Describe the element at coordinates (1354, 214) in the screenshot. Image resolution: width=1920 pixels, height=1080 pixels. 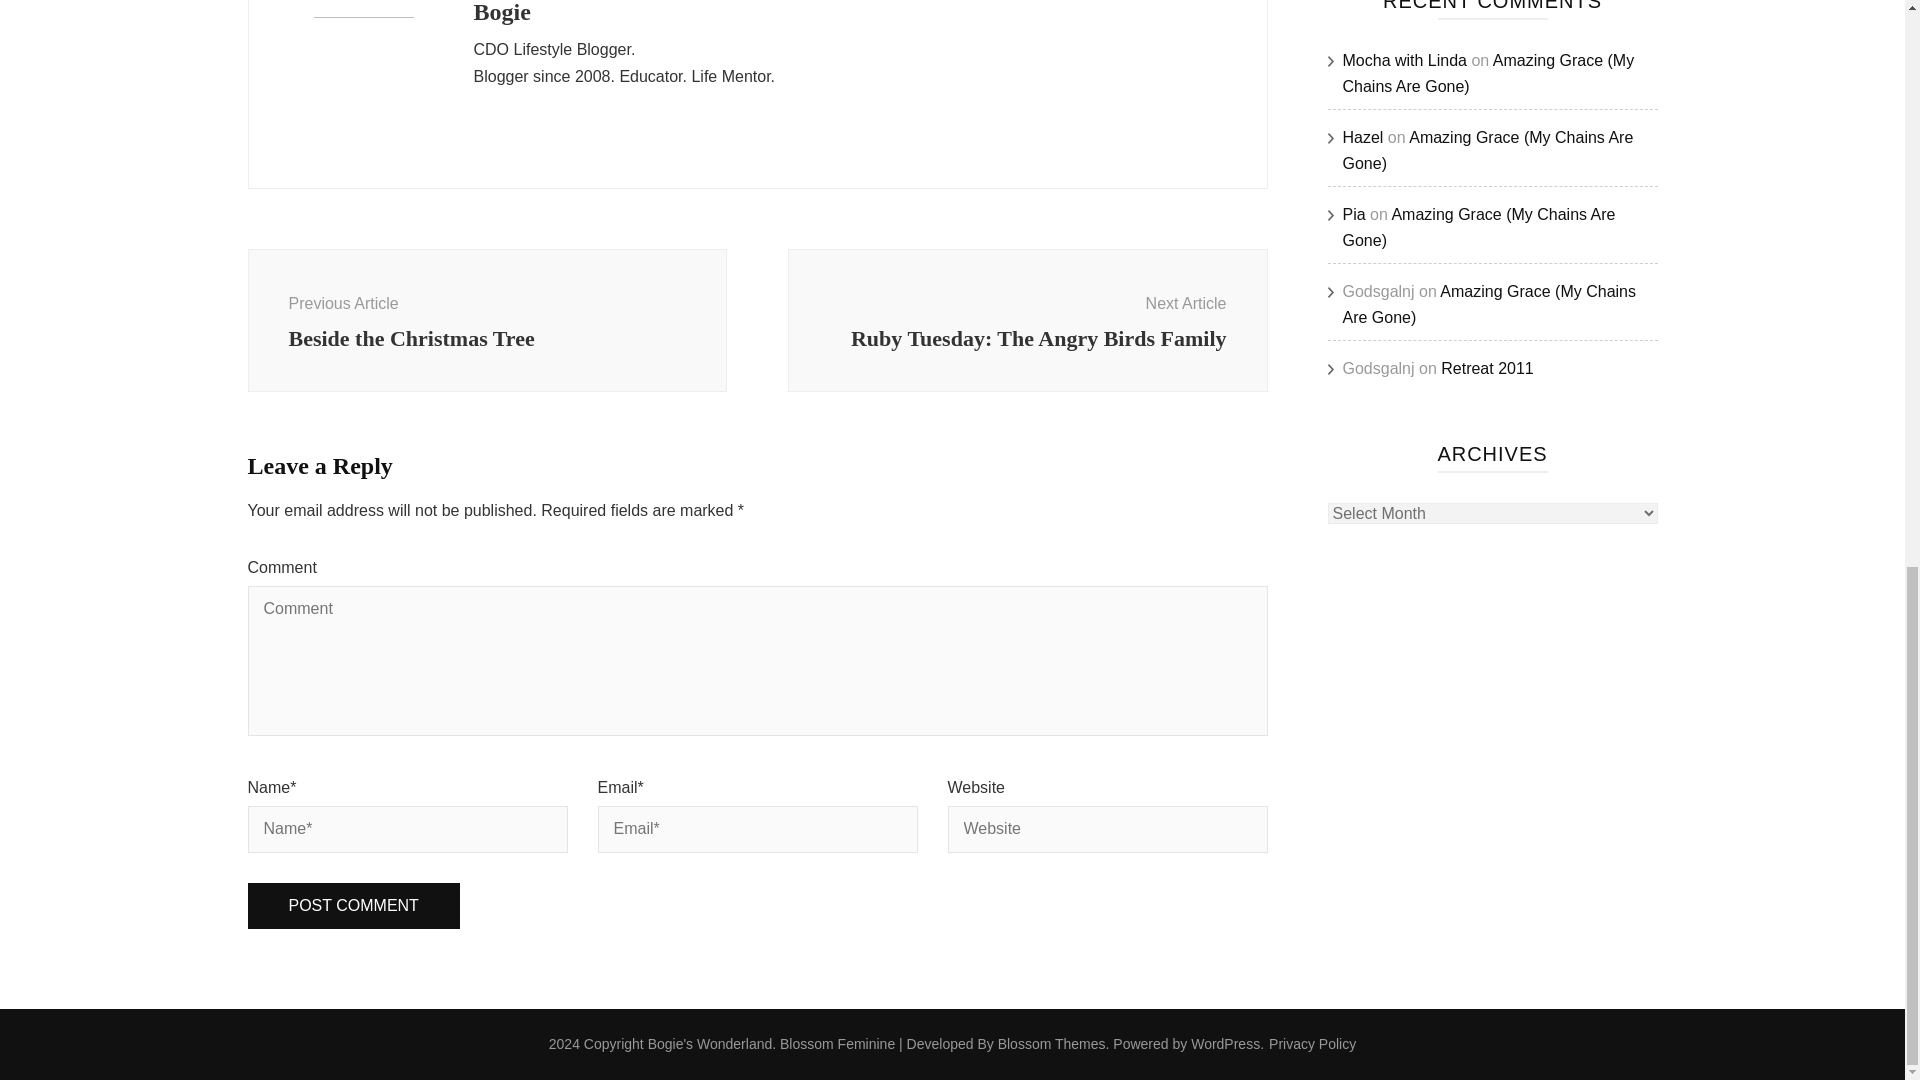
I see `WordPress` at that location.